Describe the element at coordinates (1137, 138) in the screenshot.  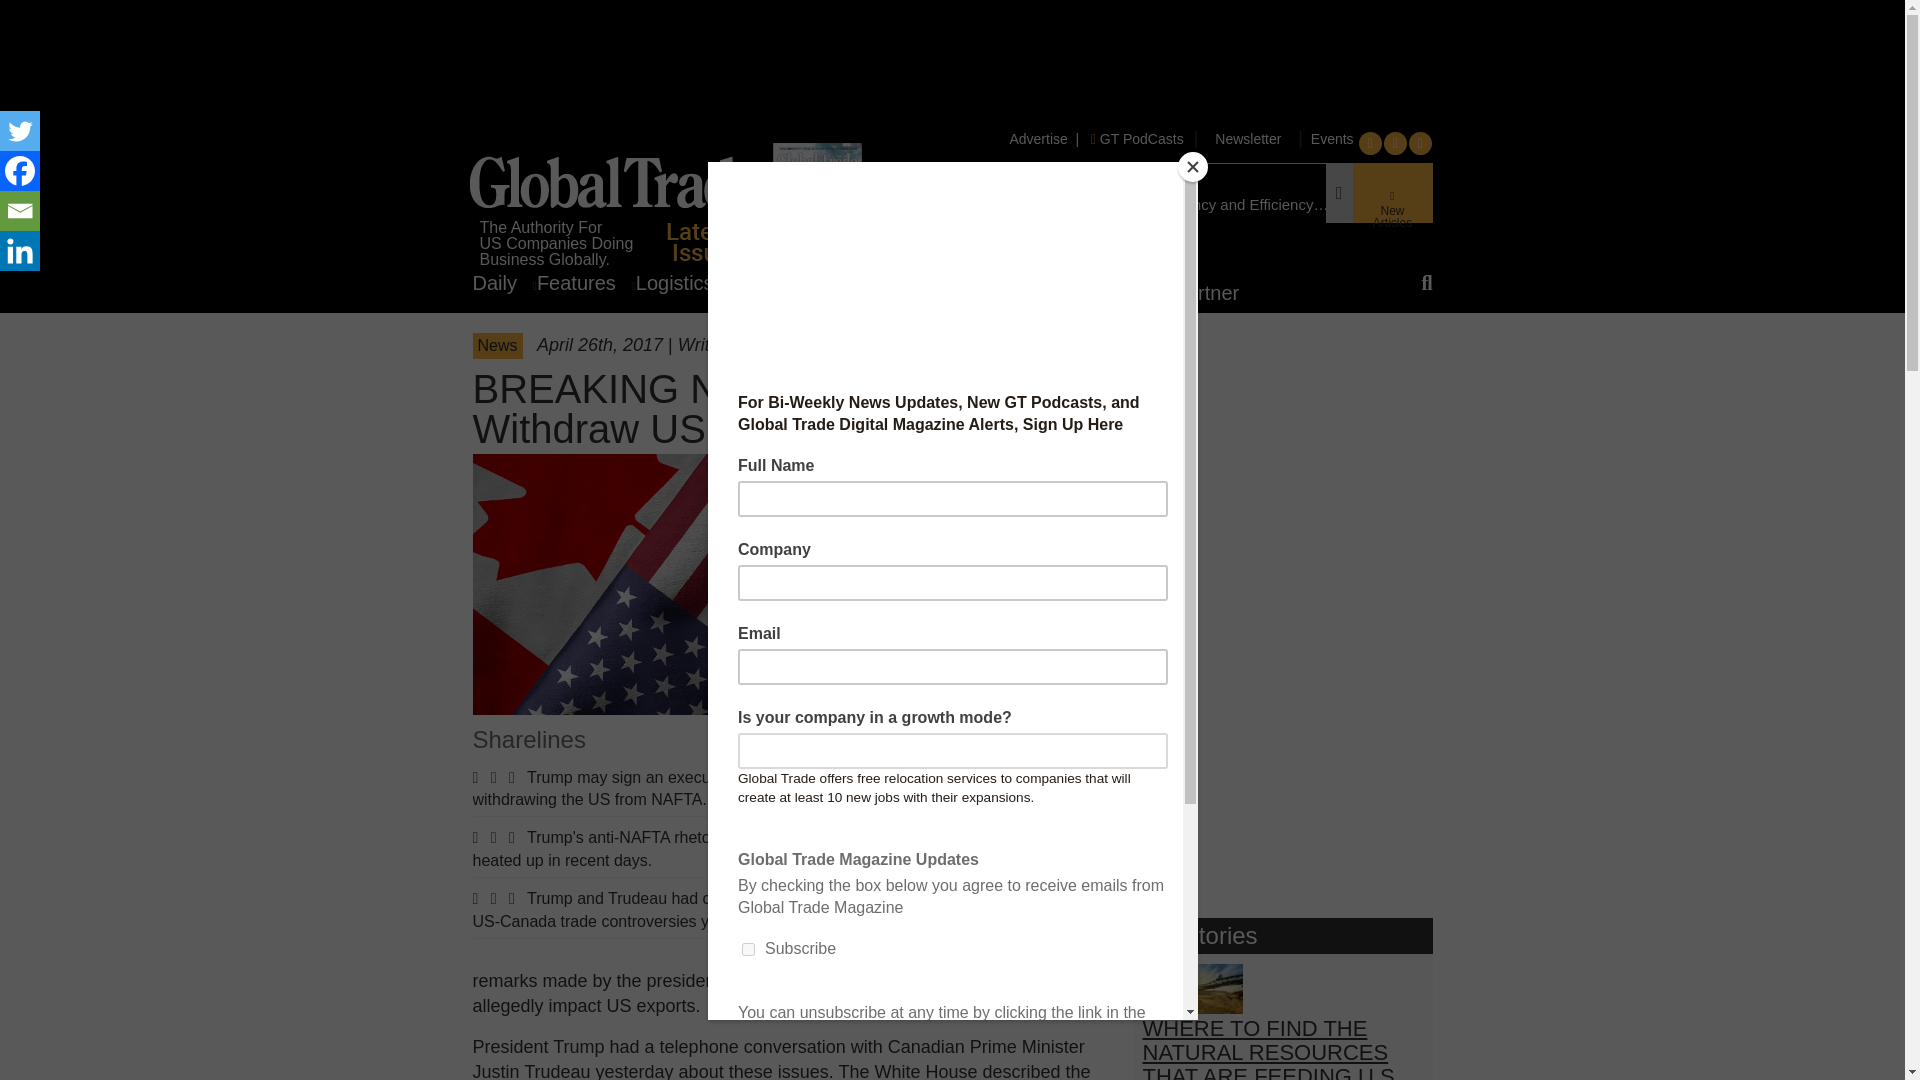
I see `GT PodCasts` at that location.